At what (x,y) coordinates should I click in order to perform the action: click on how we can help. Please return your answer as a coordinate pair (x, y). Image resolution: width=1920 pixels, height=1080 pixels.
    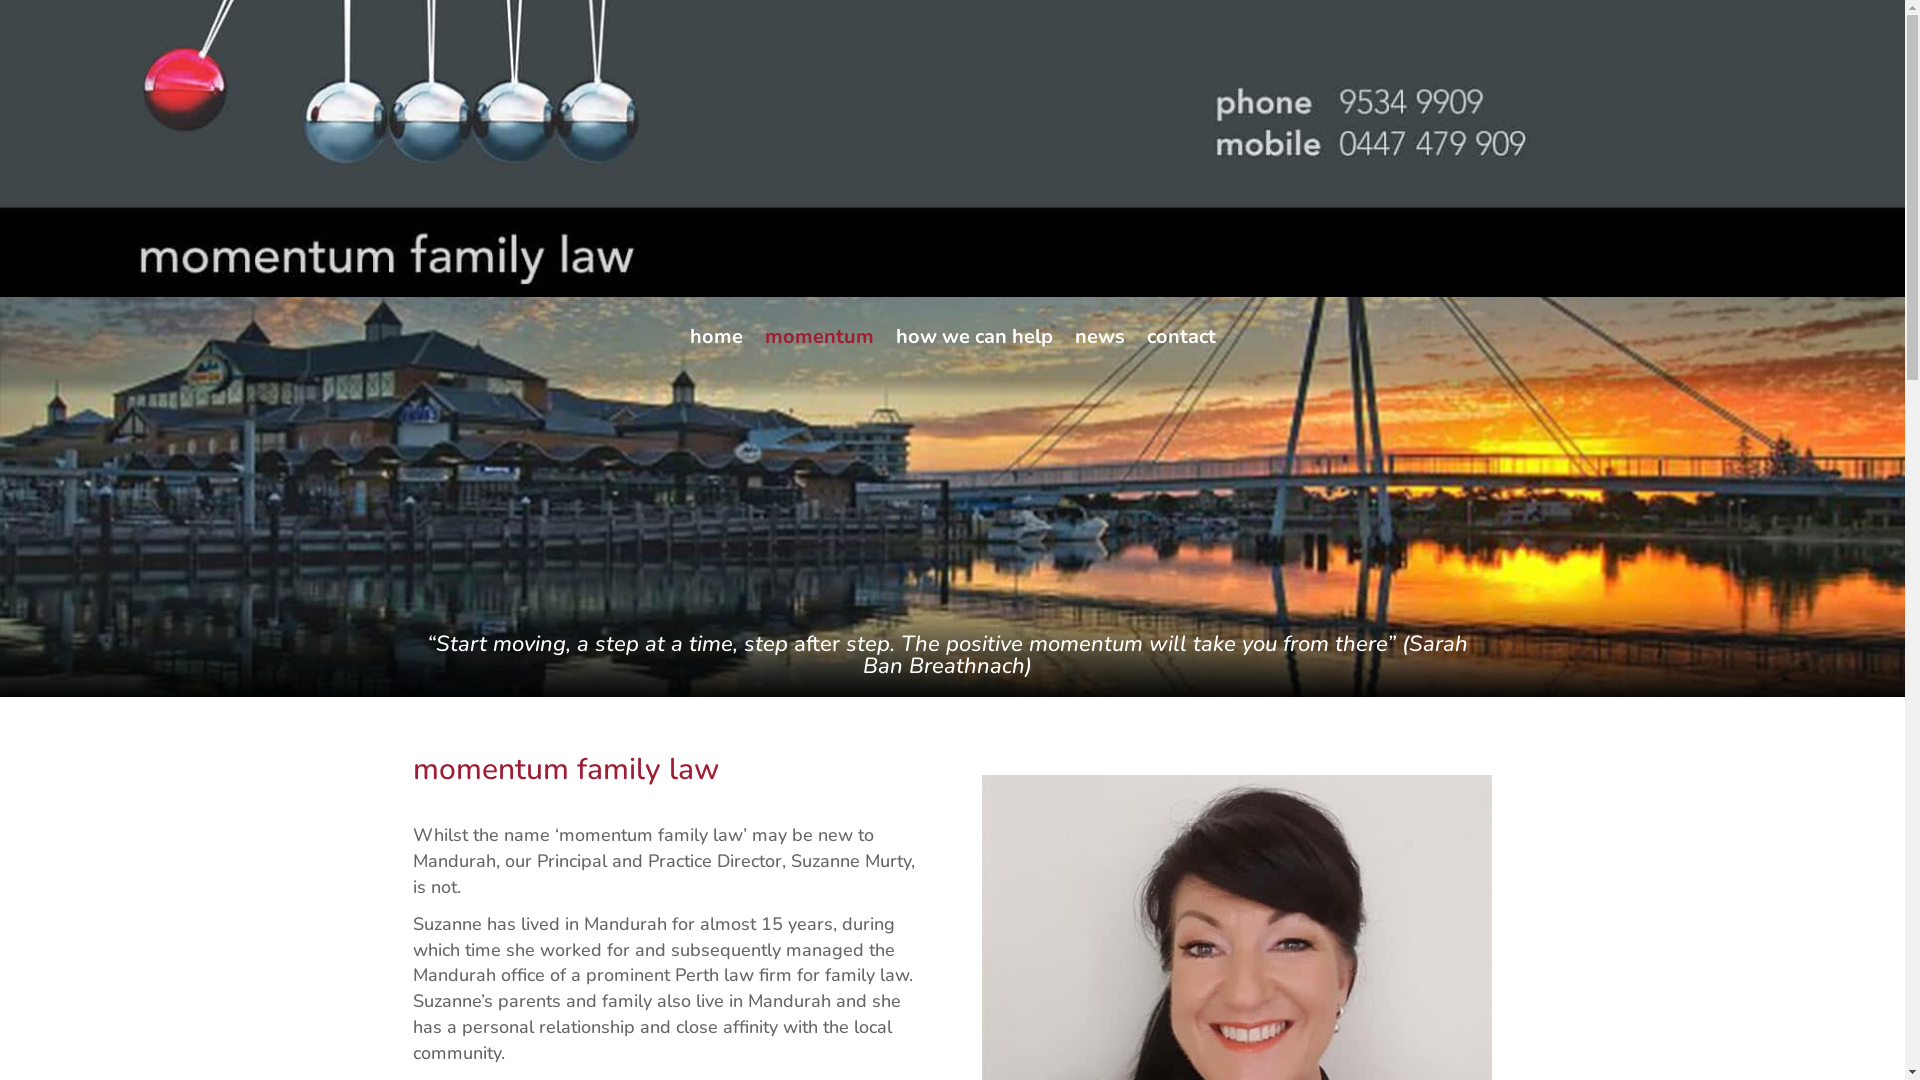
    Looking at the image, I should click on (974, 352).